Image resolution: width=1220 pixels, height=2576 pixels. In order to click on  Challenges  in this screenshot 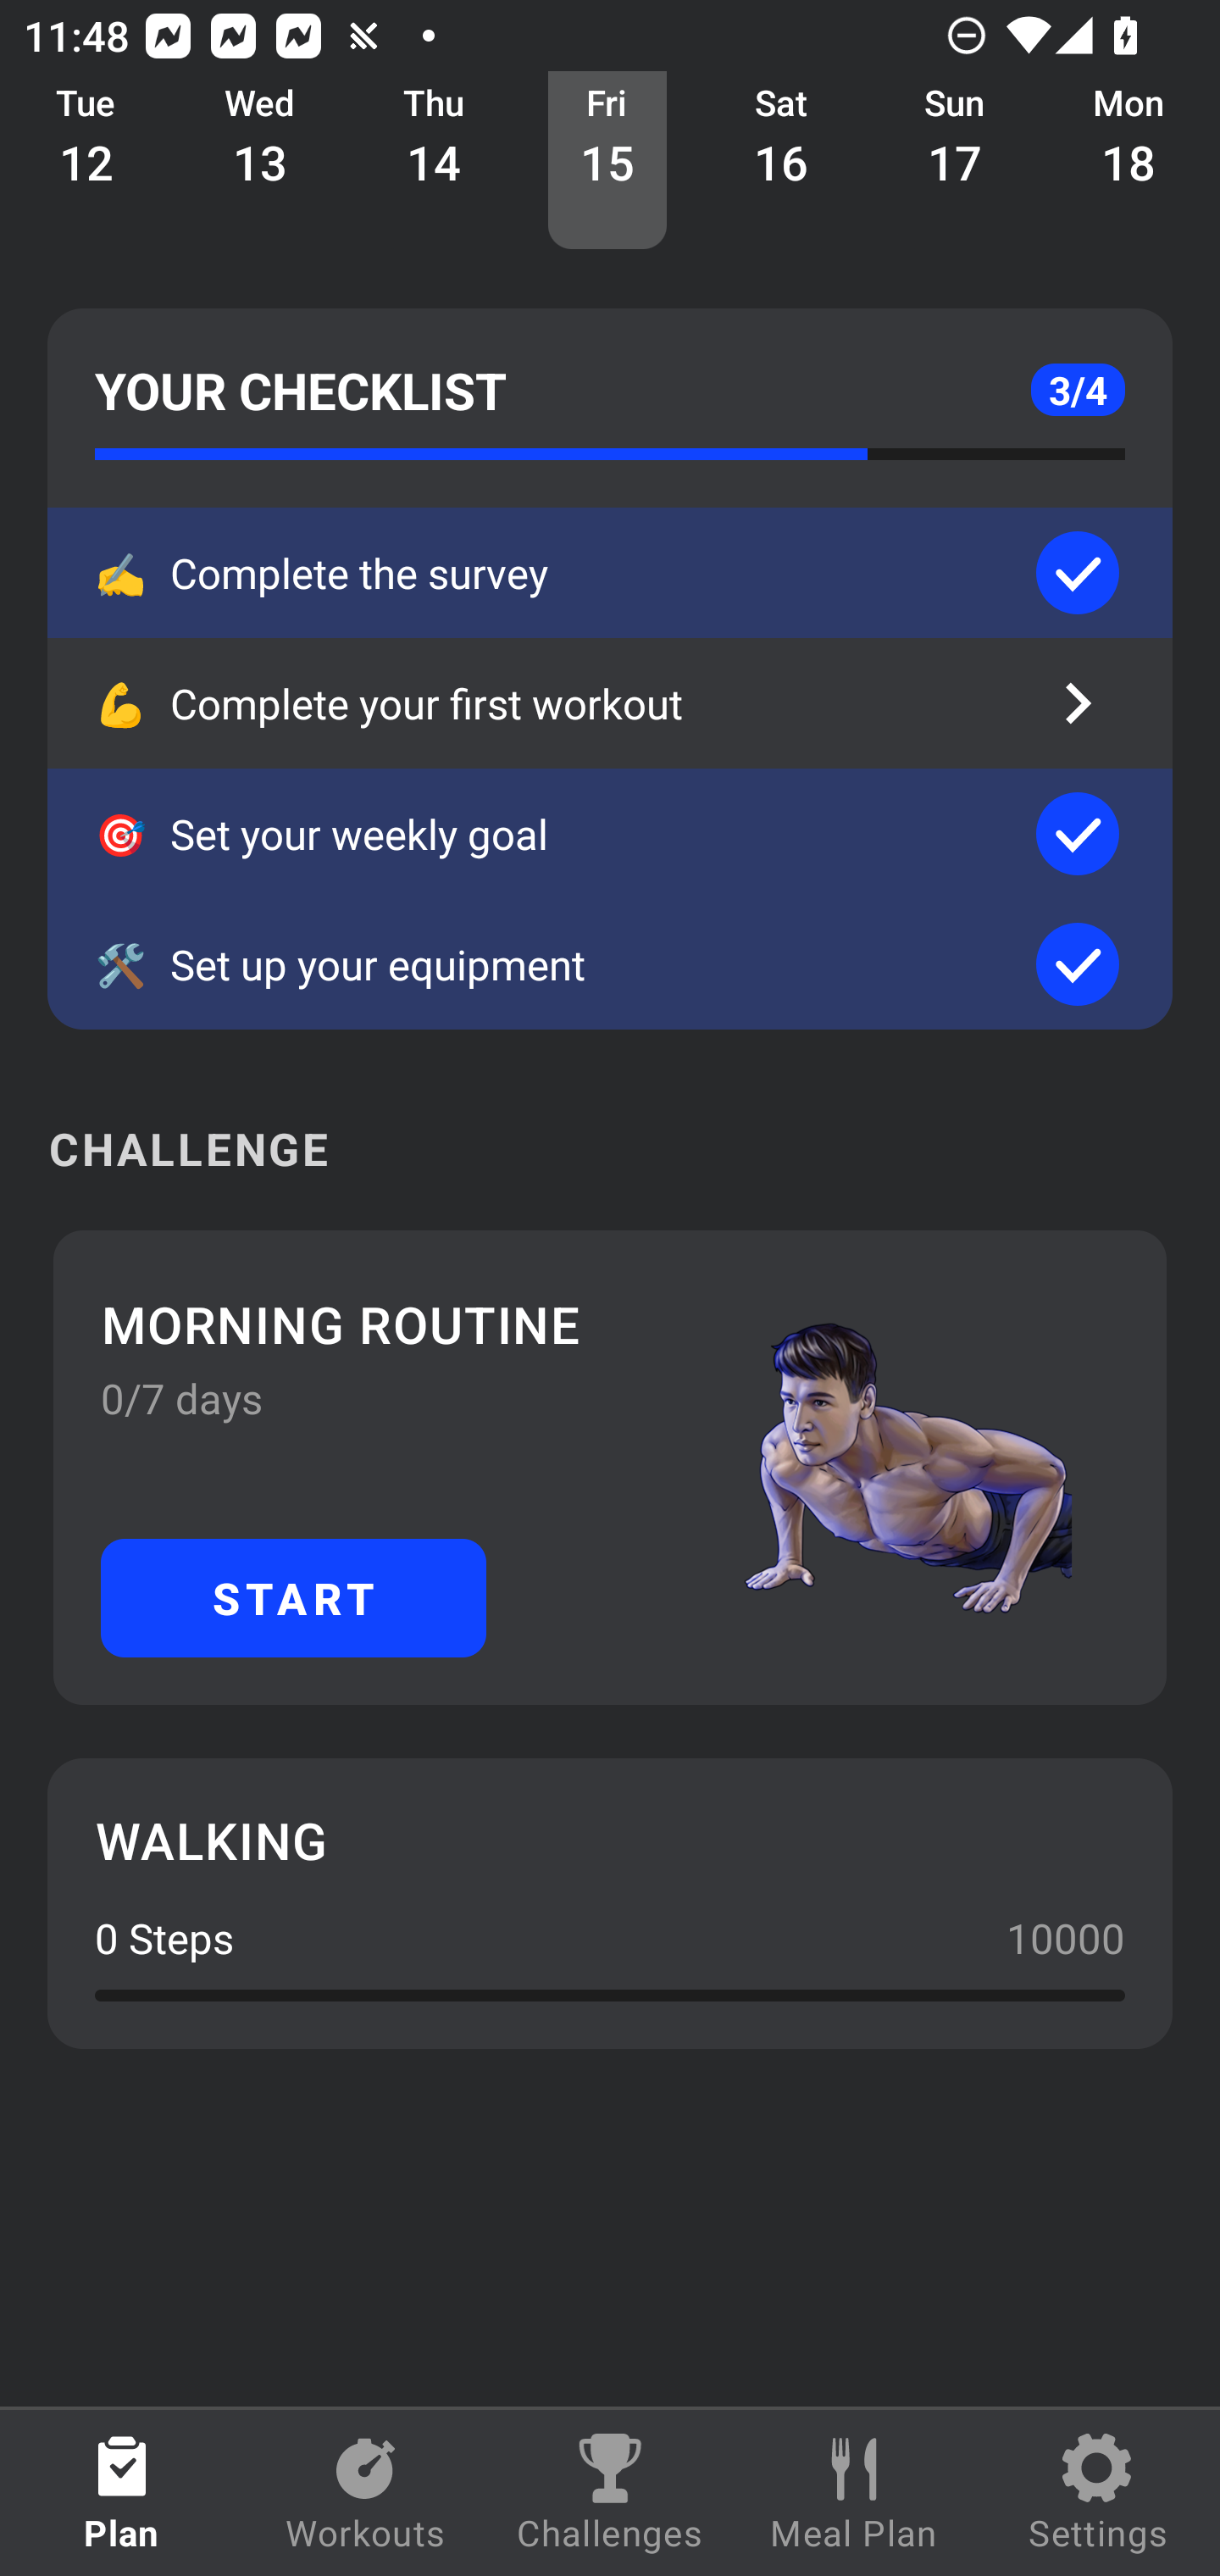, I will do `click(610, 2493)`.